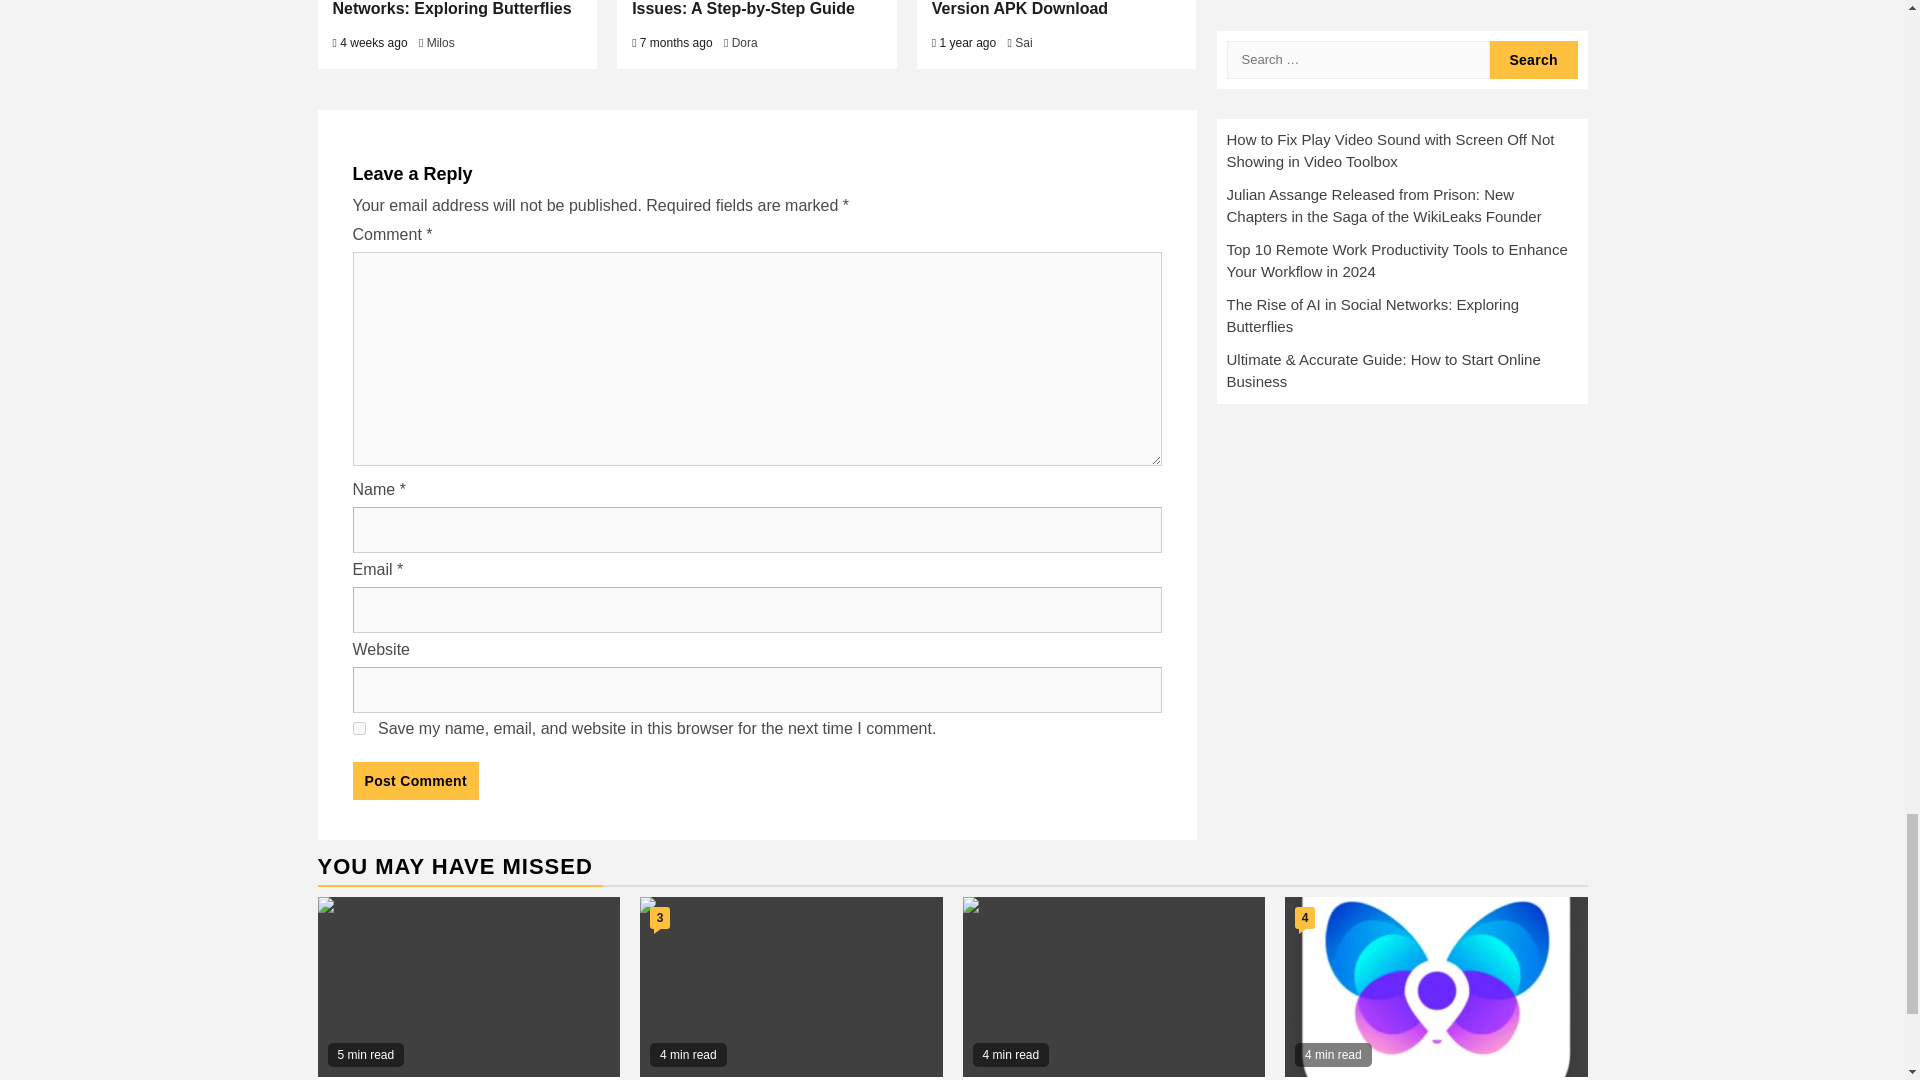 This screenshot has height=1080, width=1920. Describe the element at coordinates (451, 8) in the screenshot. I see `The Rise of AI in Social Networks: Exploring Butterflies` at that location.